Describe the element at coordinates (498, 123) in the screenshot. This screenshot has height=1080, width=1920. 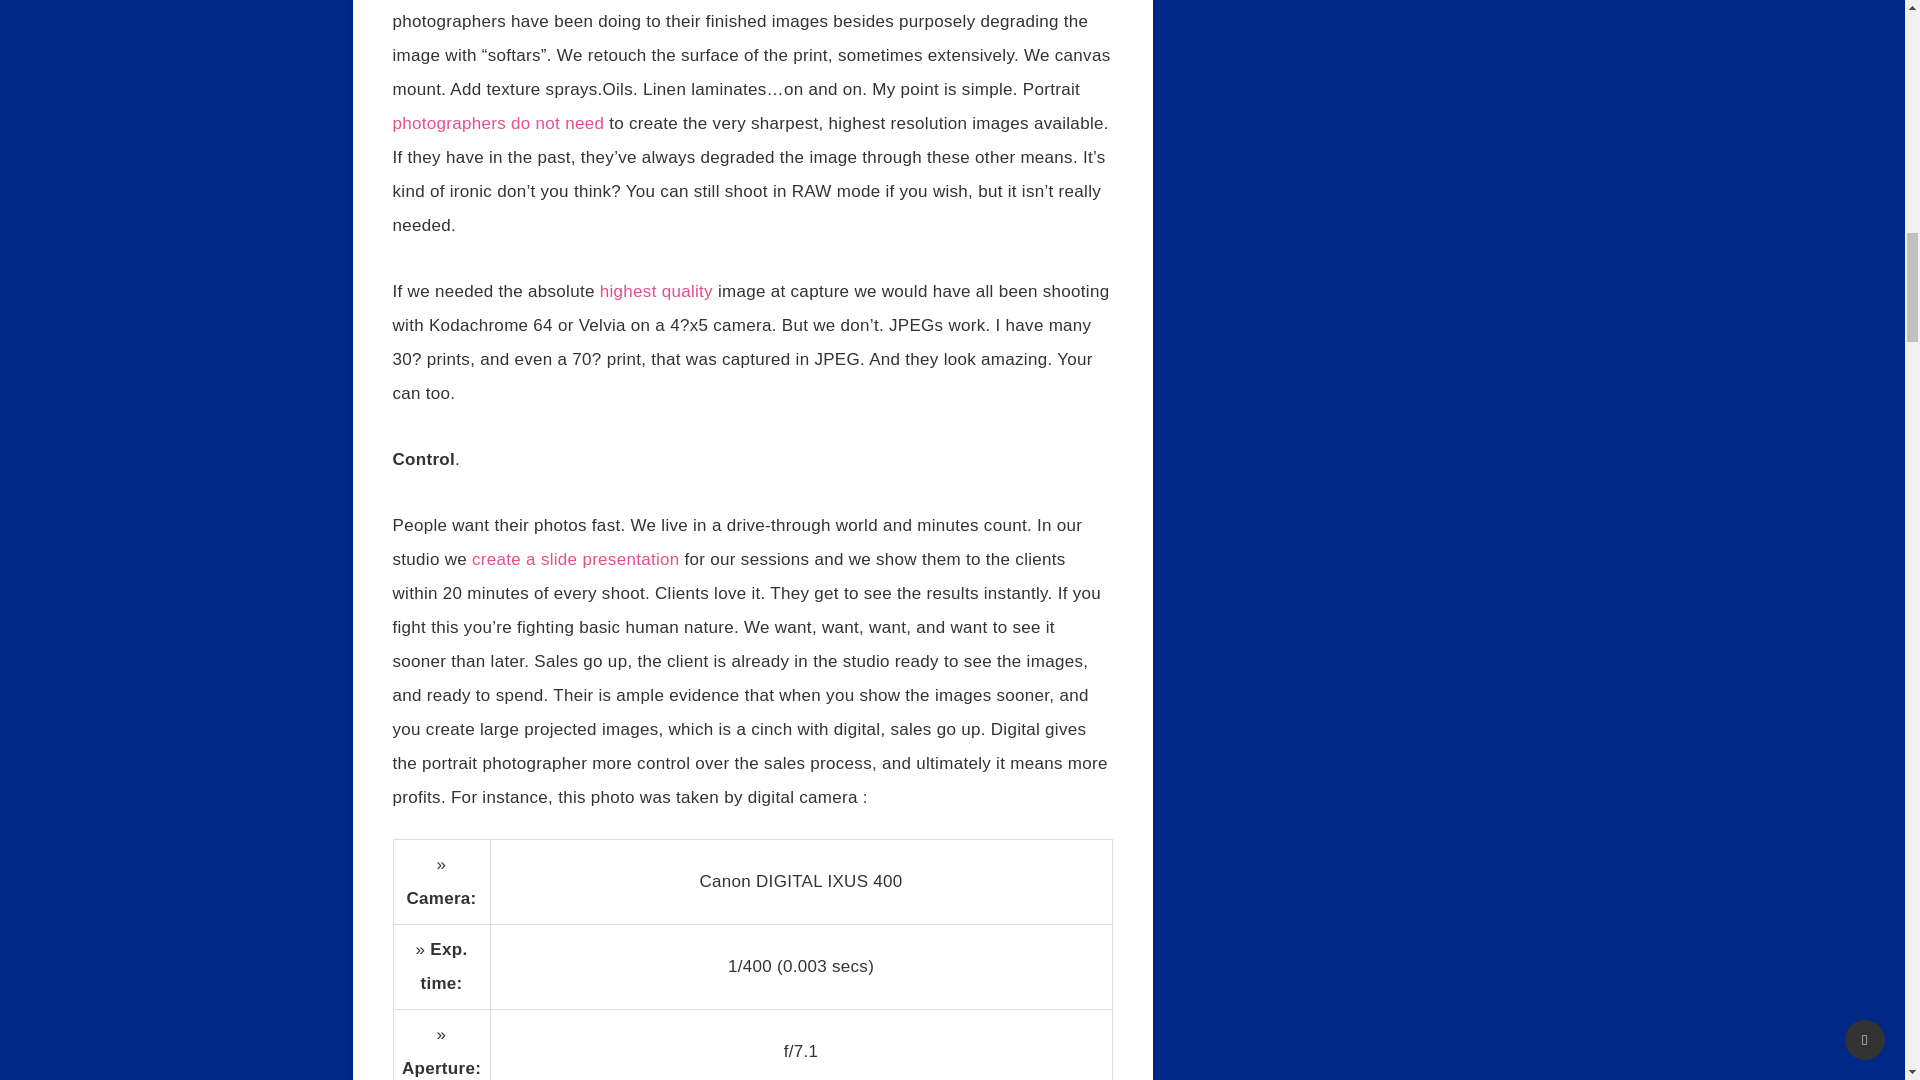
I see `Why Your Business Needs Professional Photographs` at that location.